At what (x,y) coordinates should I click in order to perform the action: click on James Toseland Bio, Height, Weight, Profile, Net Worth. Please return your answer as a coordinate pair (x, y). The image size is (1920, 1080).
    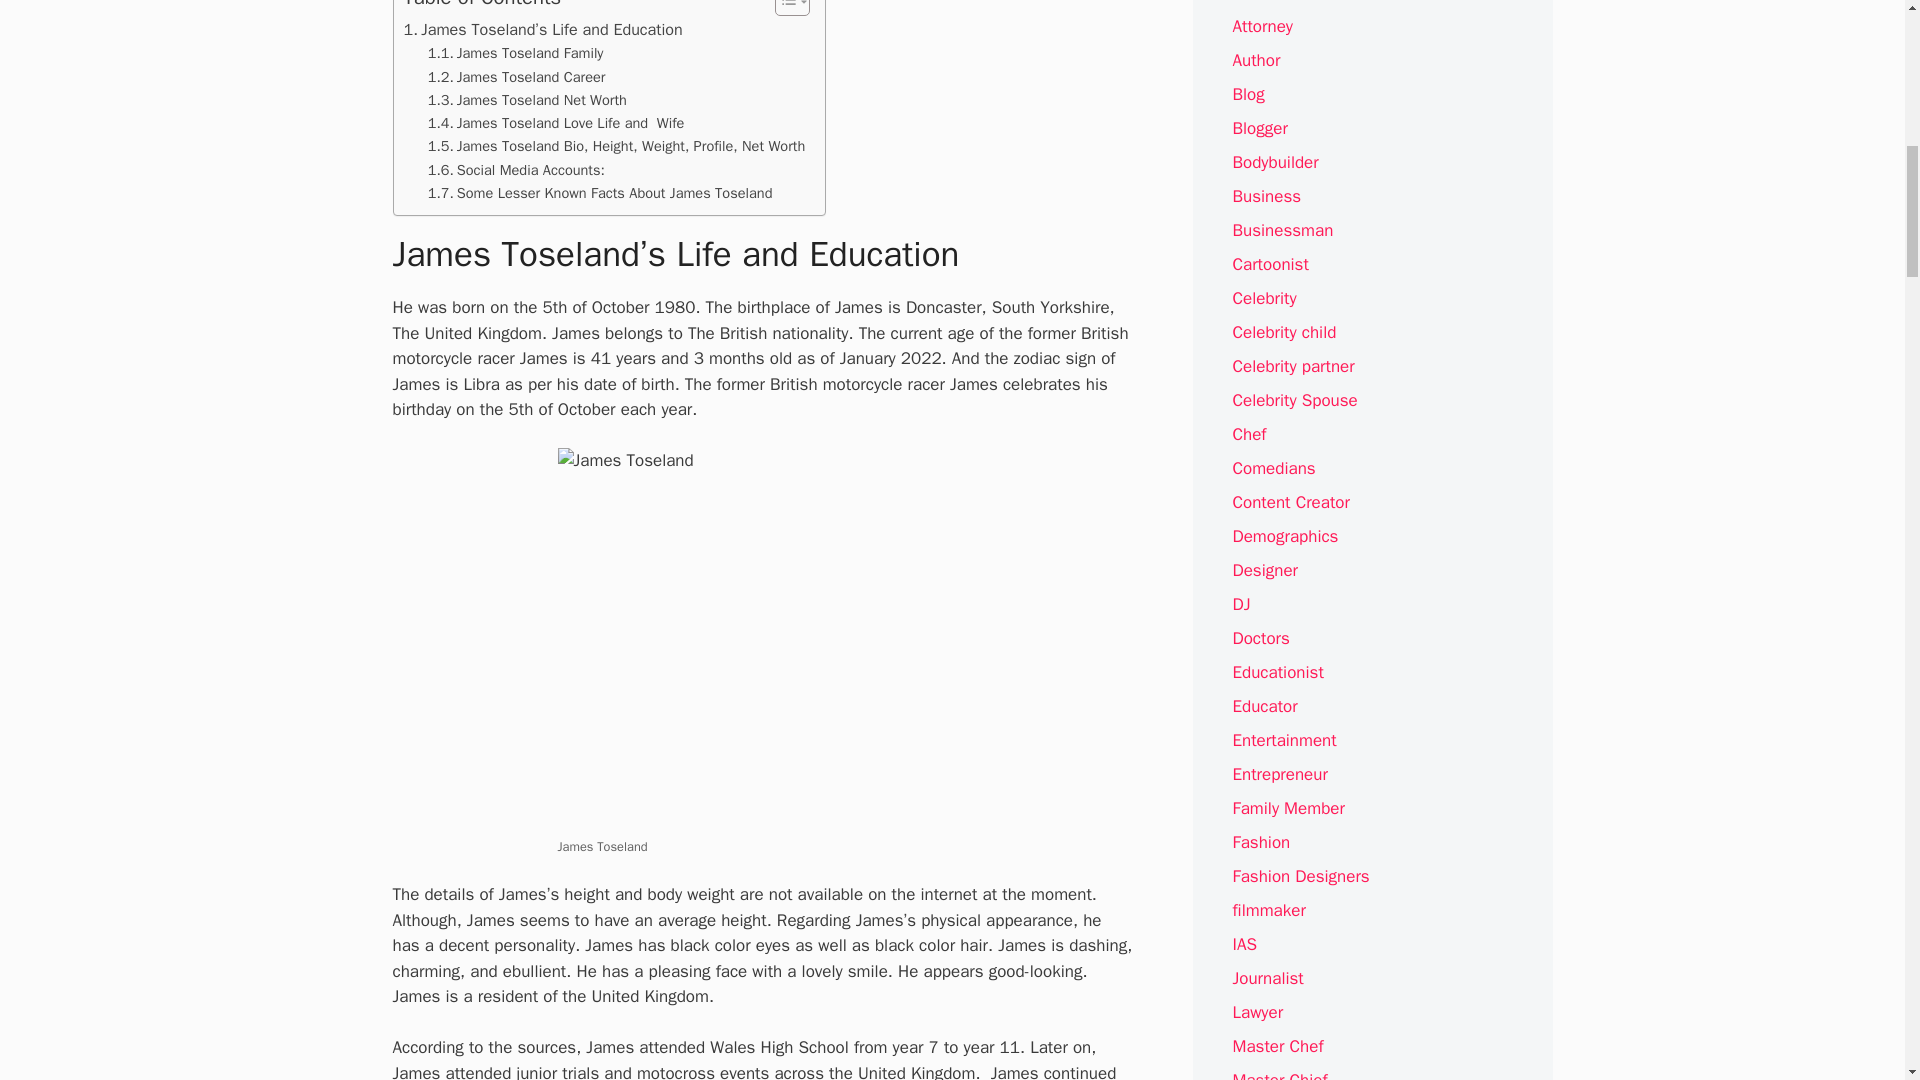
    Looking at the image, I should click on (617, 146).